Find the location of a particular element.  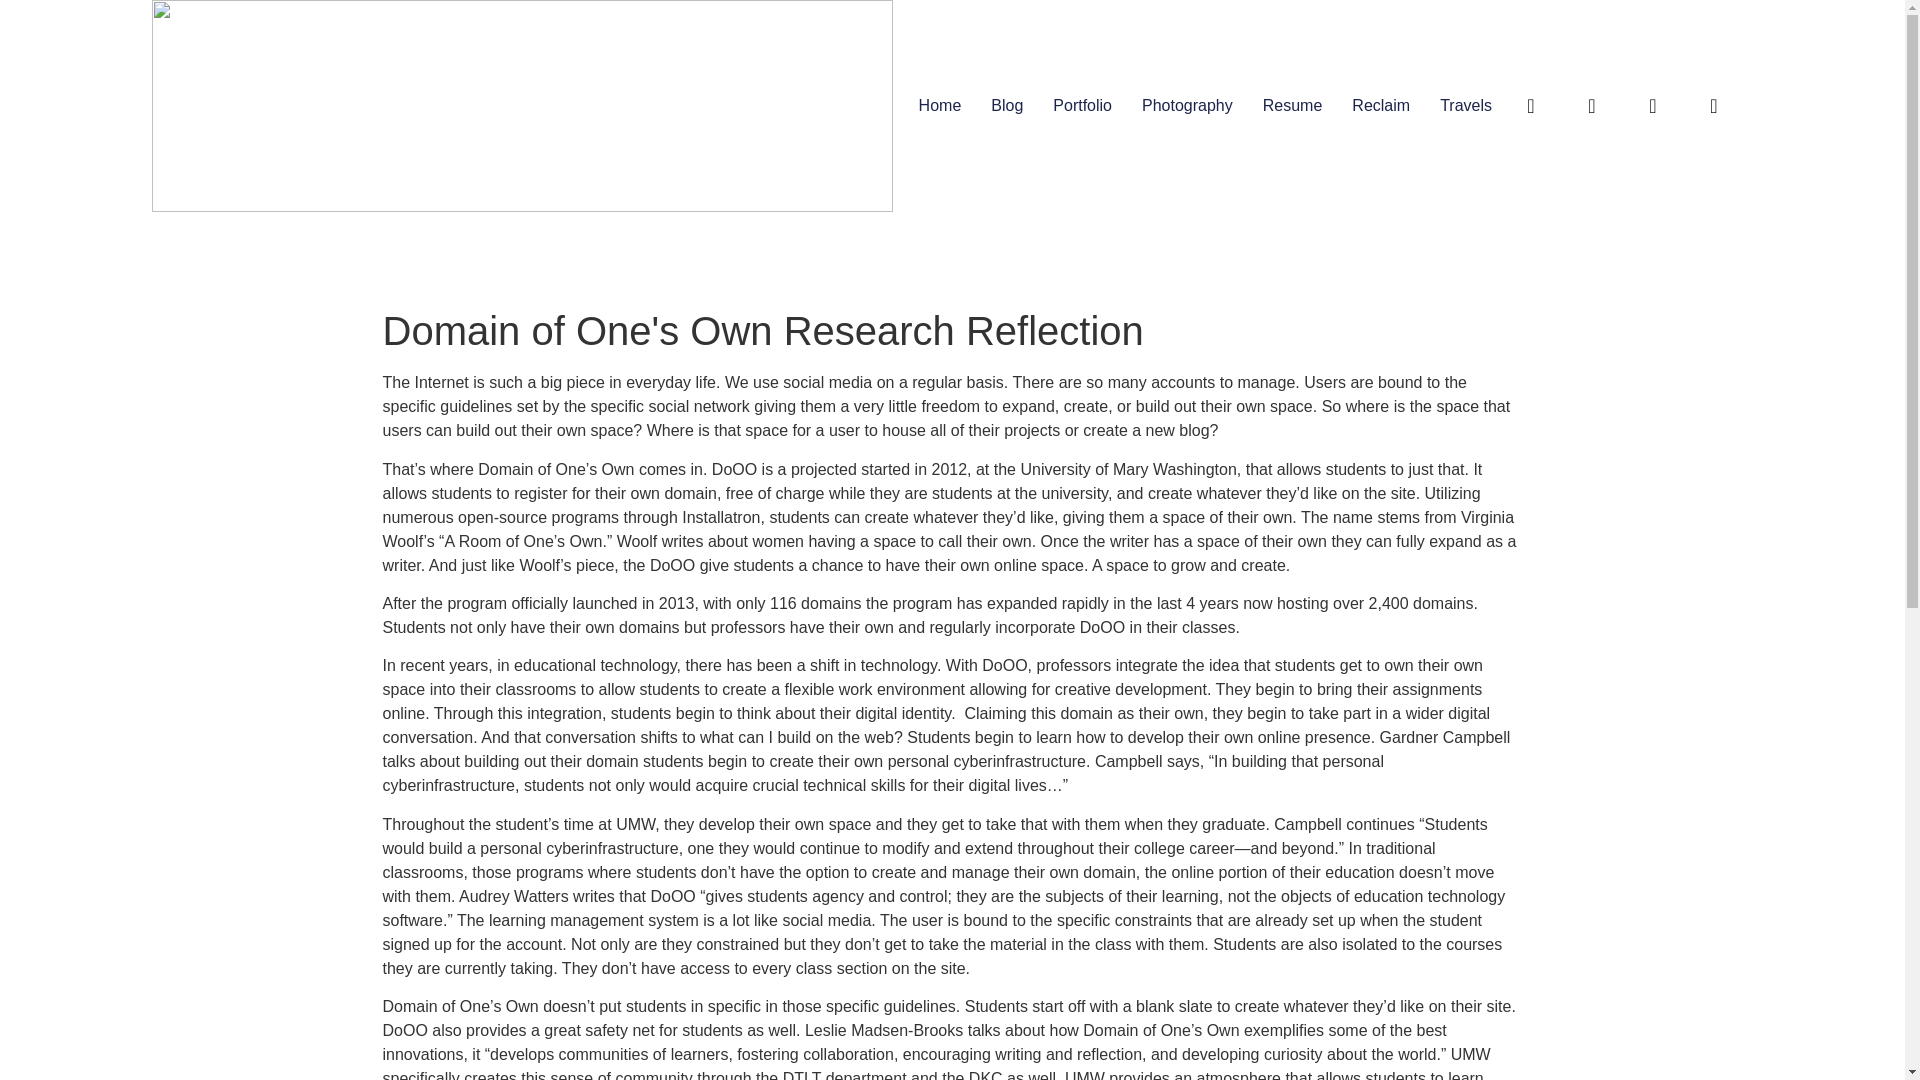

Portfolio is located at coordinates (1082, 105).